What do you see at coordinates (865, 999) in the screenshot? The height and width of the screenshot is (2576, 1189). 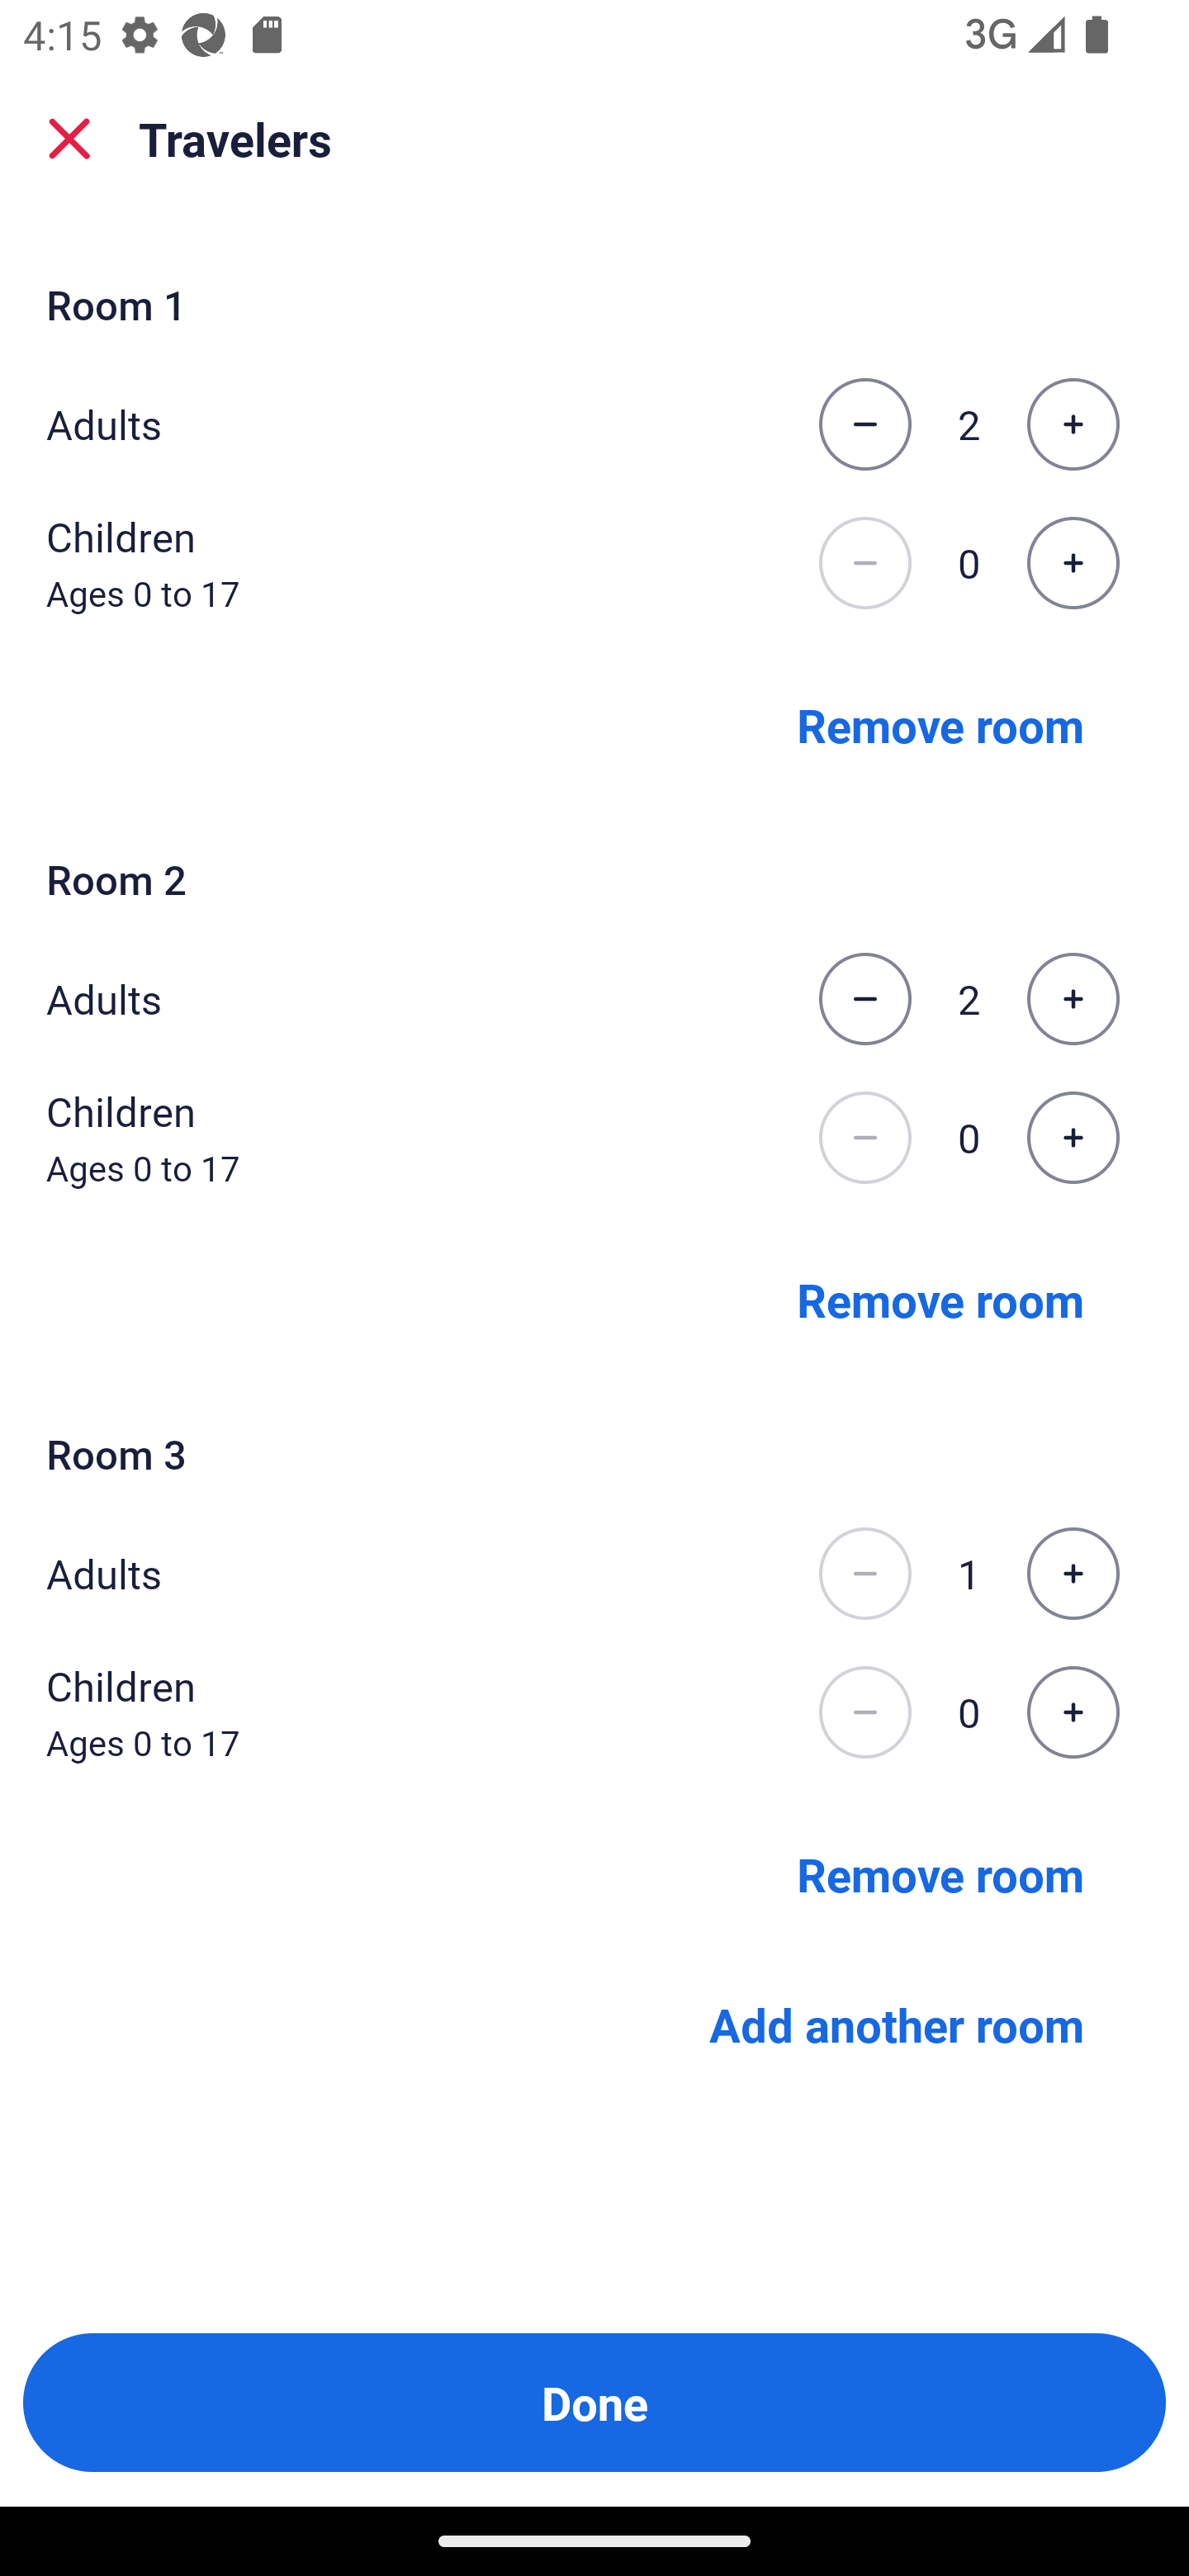 I see `Decrease the number of adults` at bounding box center [865, 999].